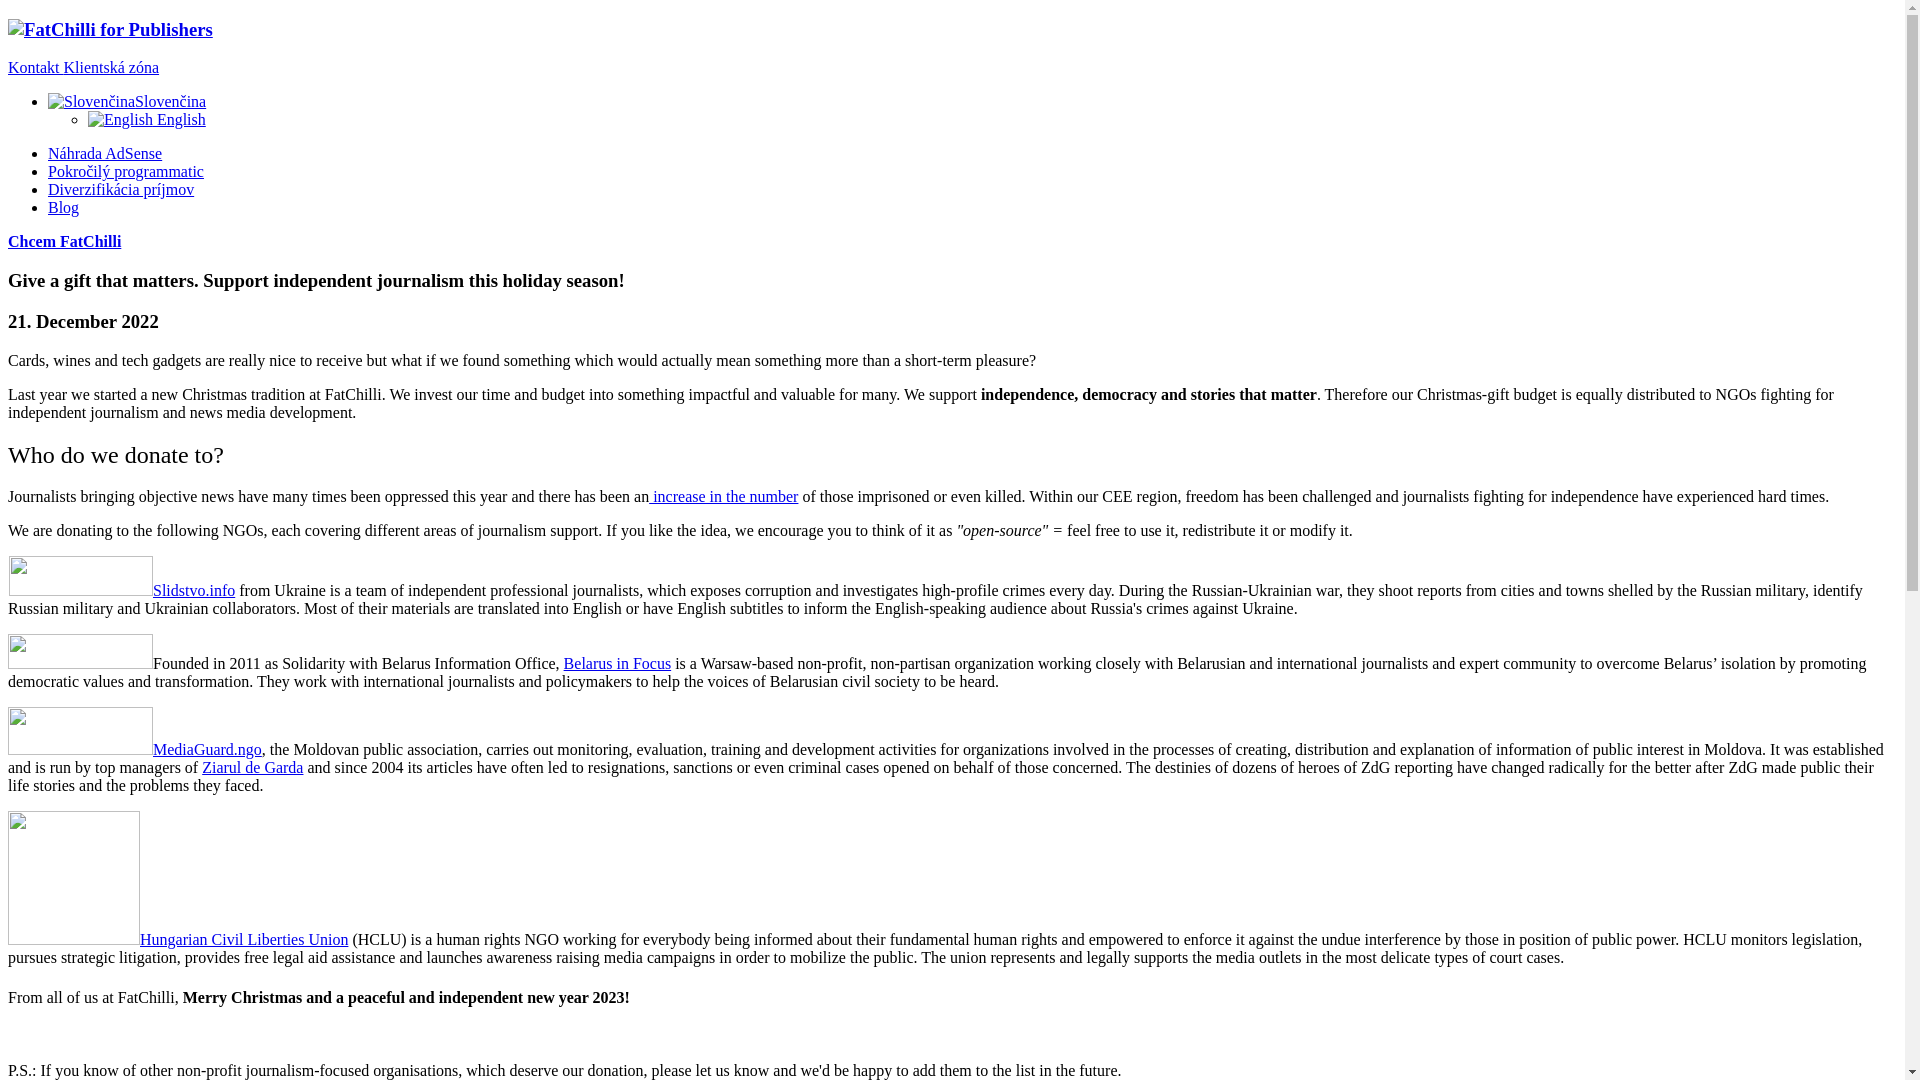  What do you see at coordinates (618, 662) in the screenshot?
I see `Belarus in Focus` at bounding box center [618, 662].